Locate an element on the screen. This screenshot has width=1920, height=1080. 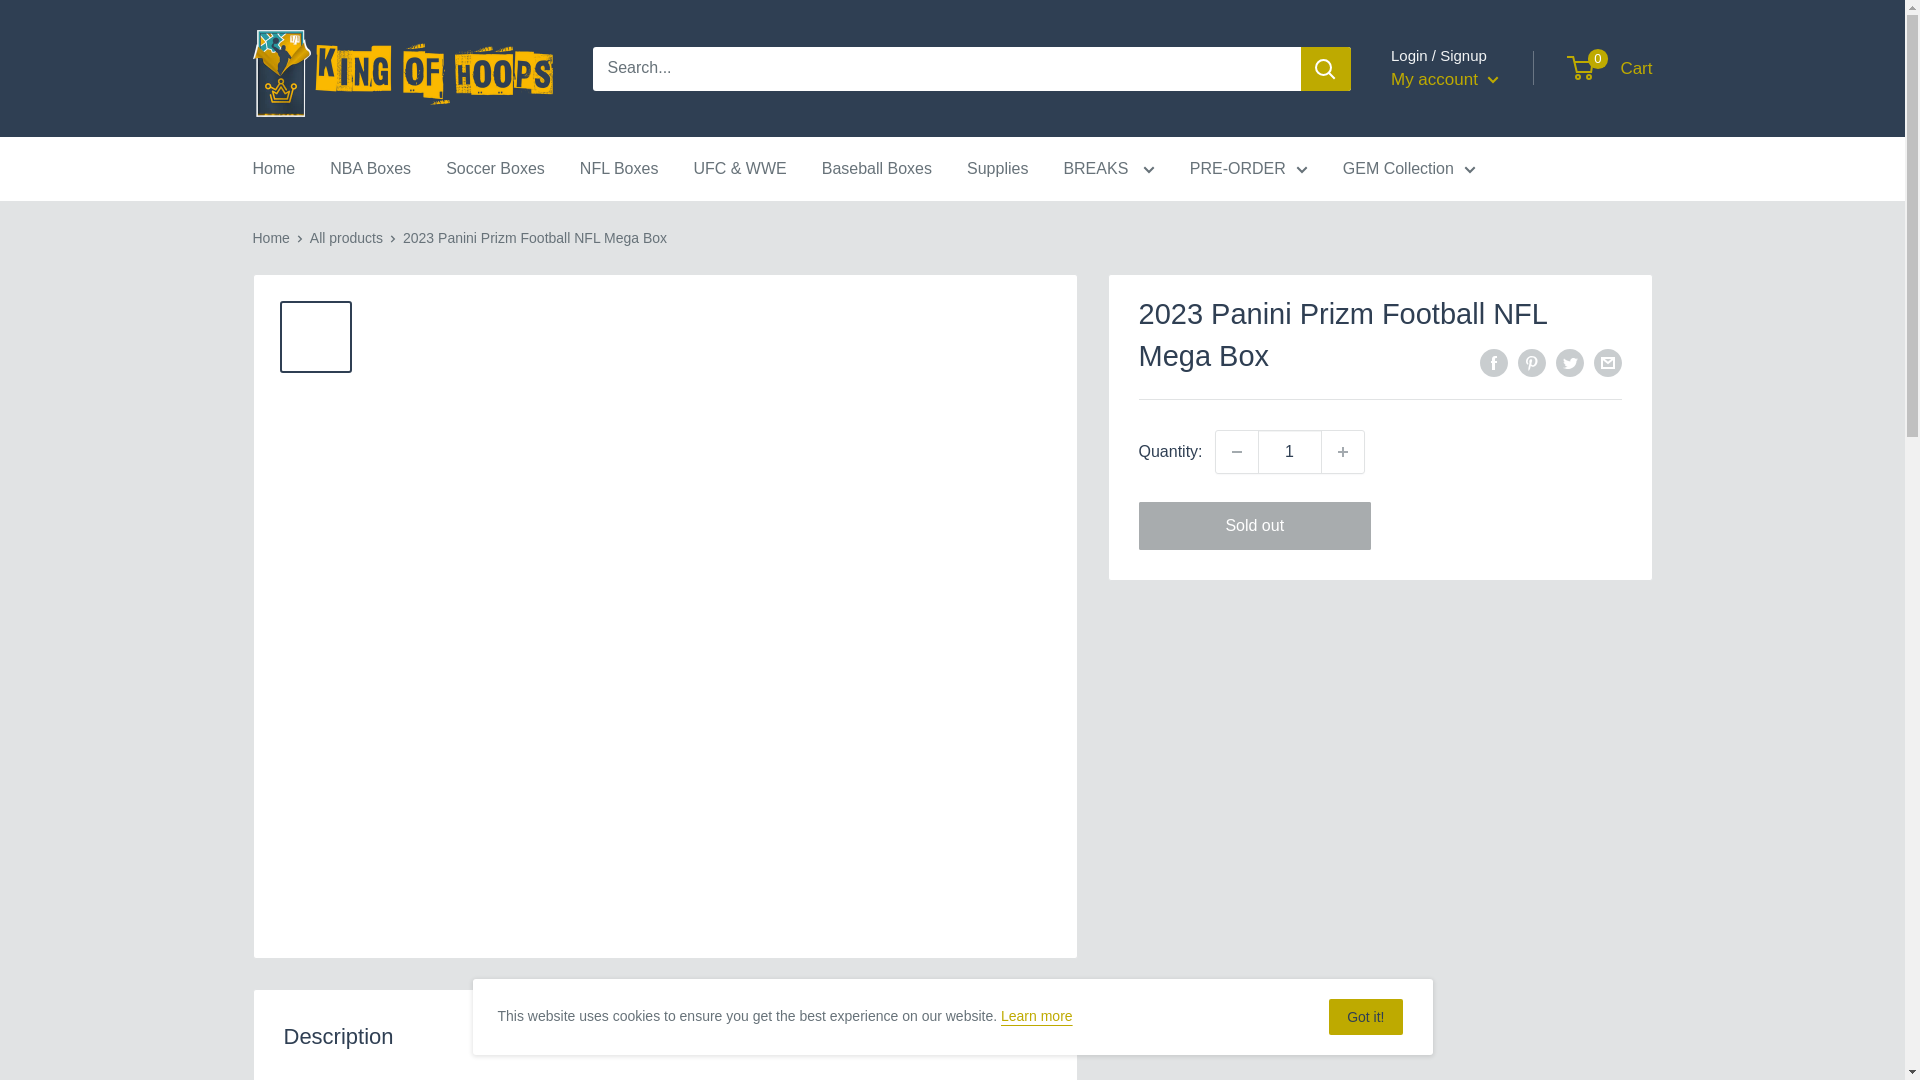
Decrease quantity by 1 is located at coordinates (1236, 452).